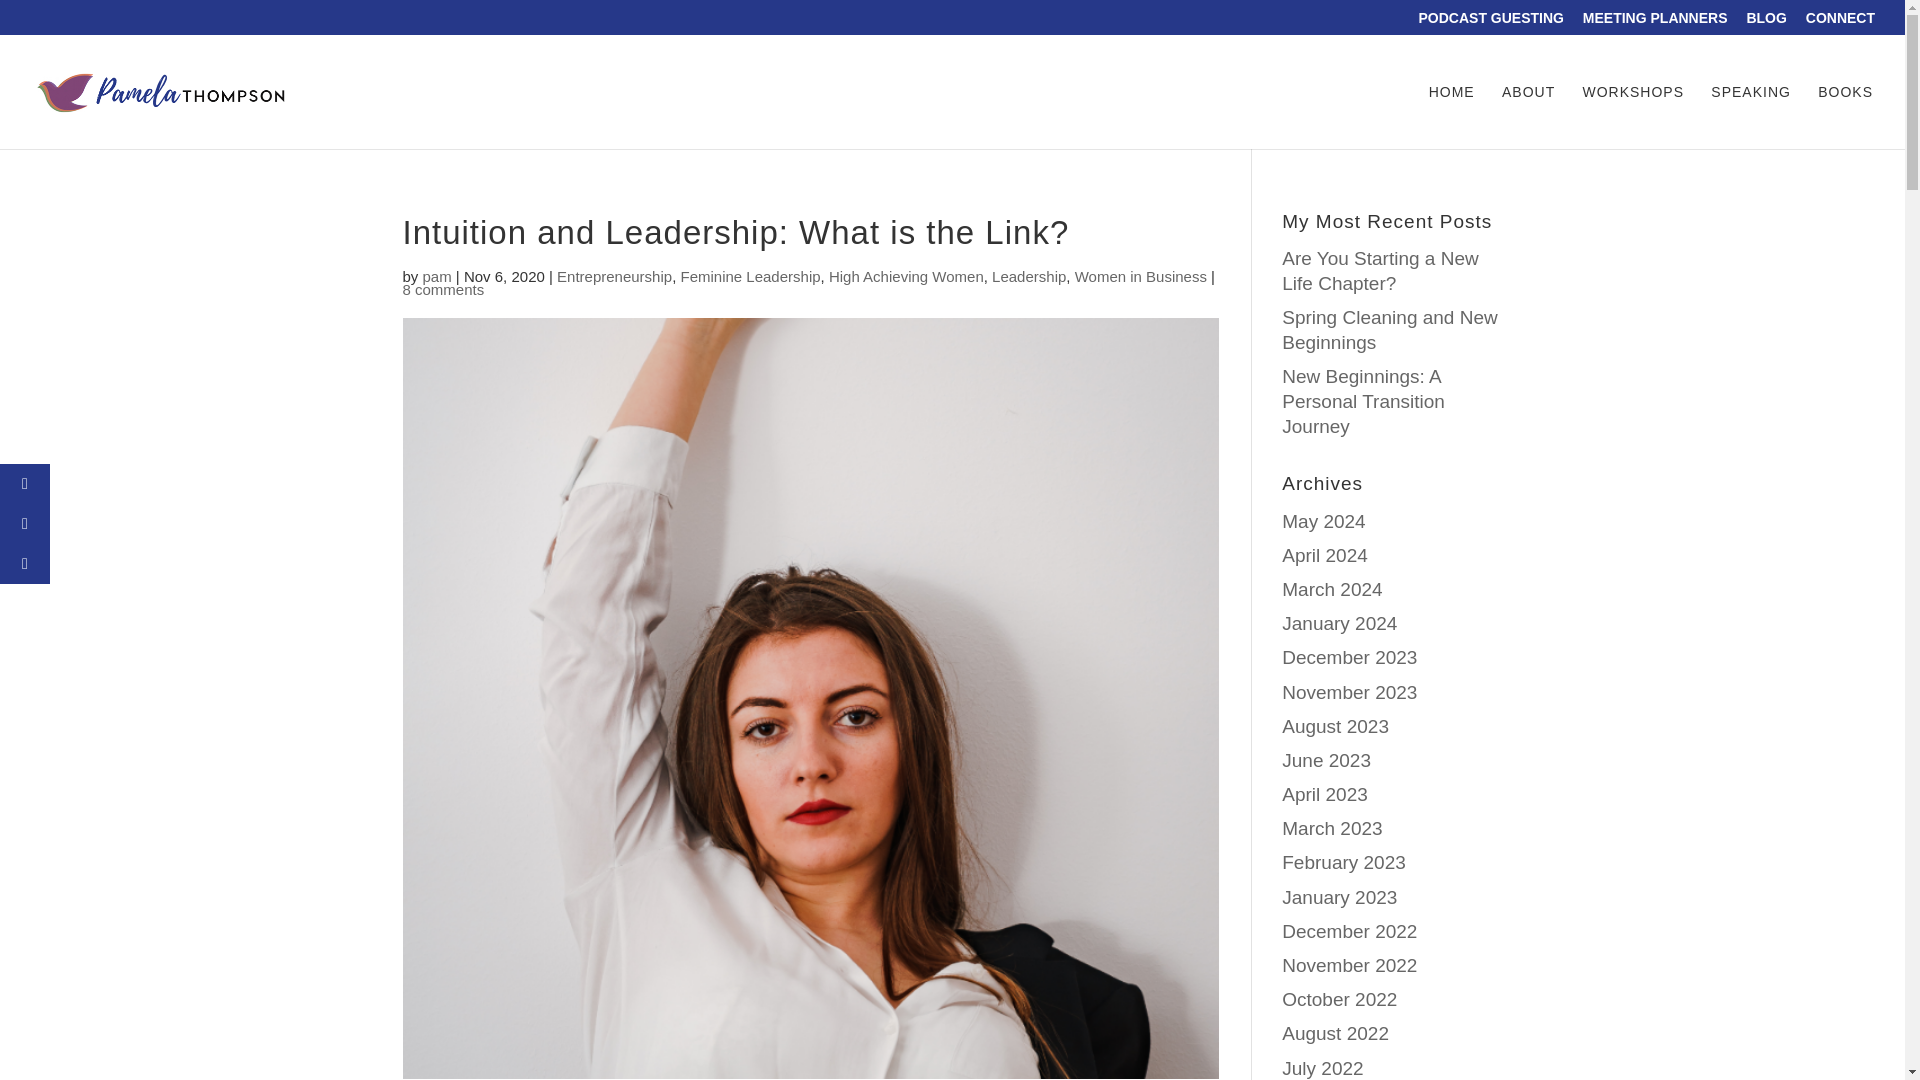 This screenshot has height=1080, width=1920. Describe the element at coordinates (1028, 276) in the screenshot. I see `Leadership` at that location.